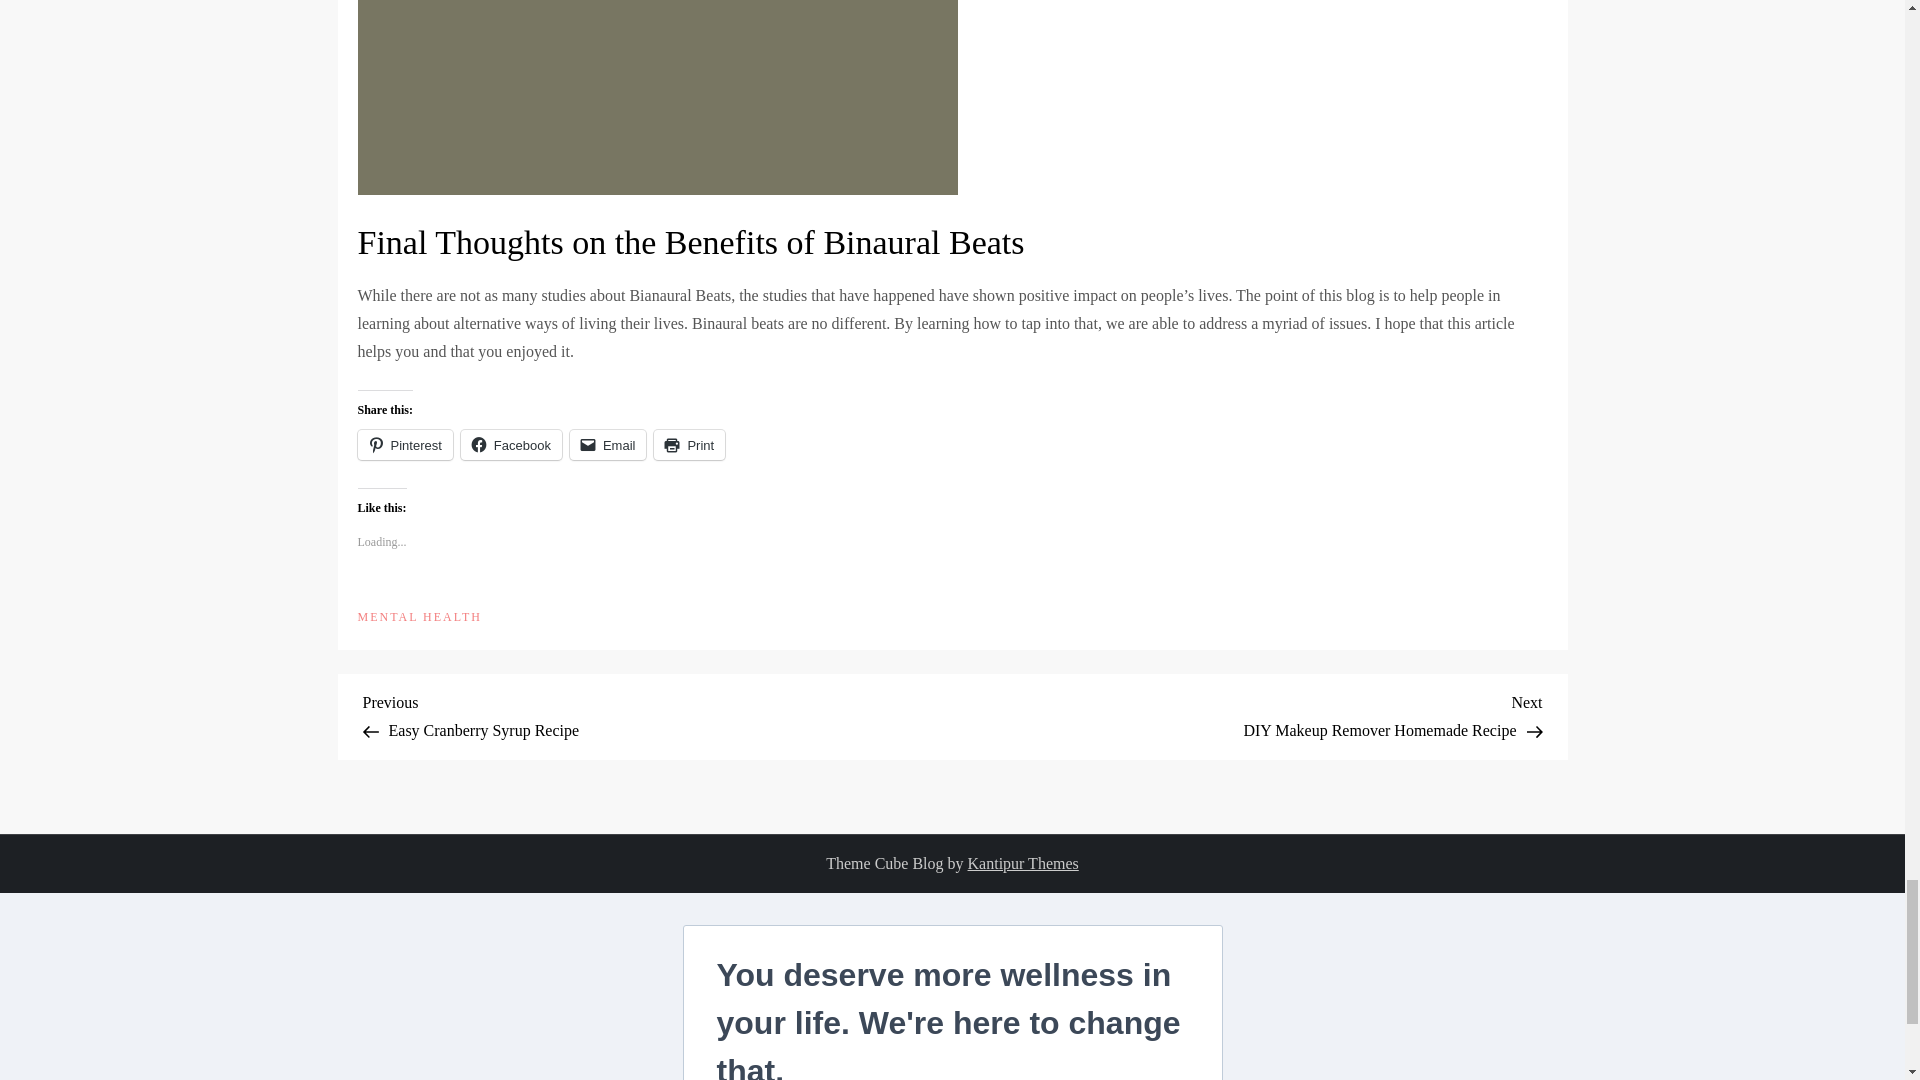  Describe the element at coordinates (1246, 714) in the screenshot. I see `Kantipur Themes` at that location.